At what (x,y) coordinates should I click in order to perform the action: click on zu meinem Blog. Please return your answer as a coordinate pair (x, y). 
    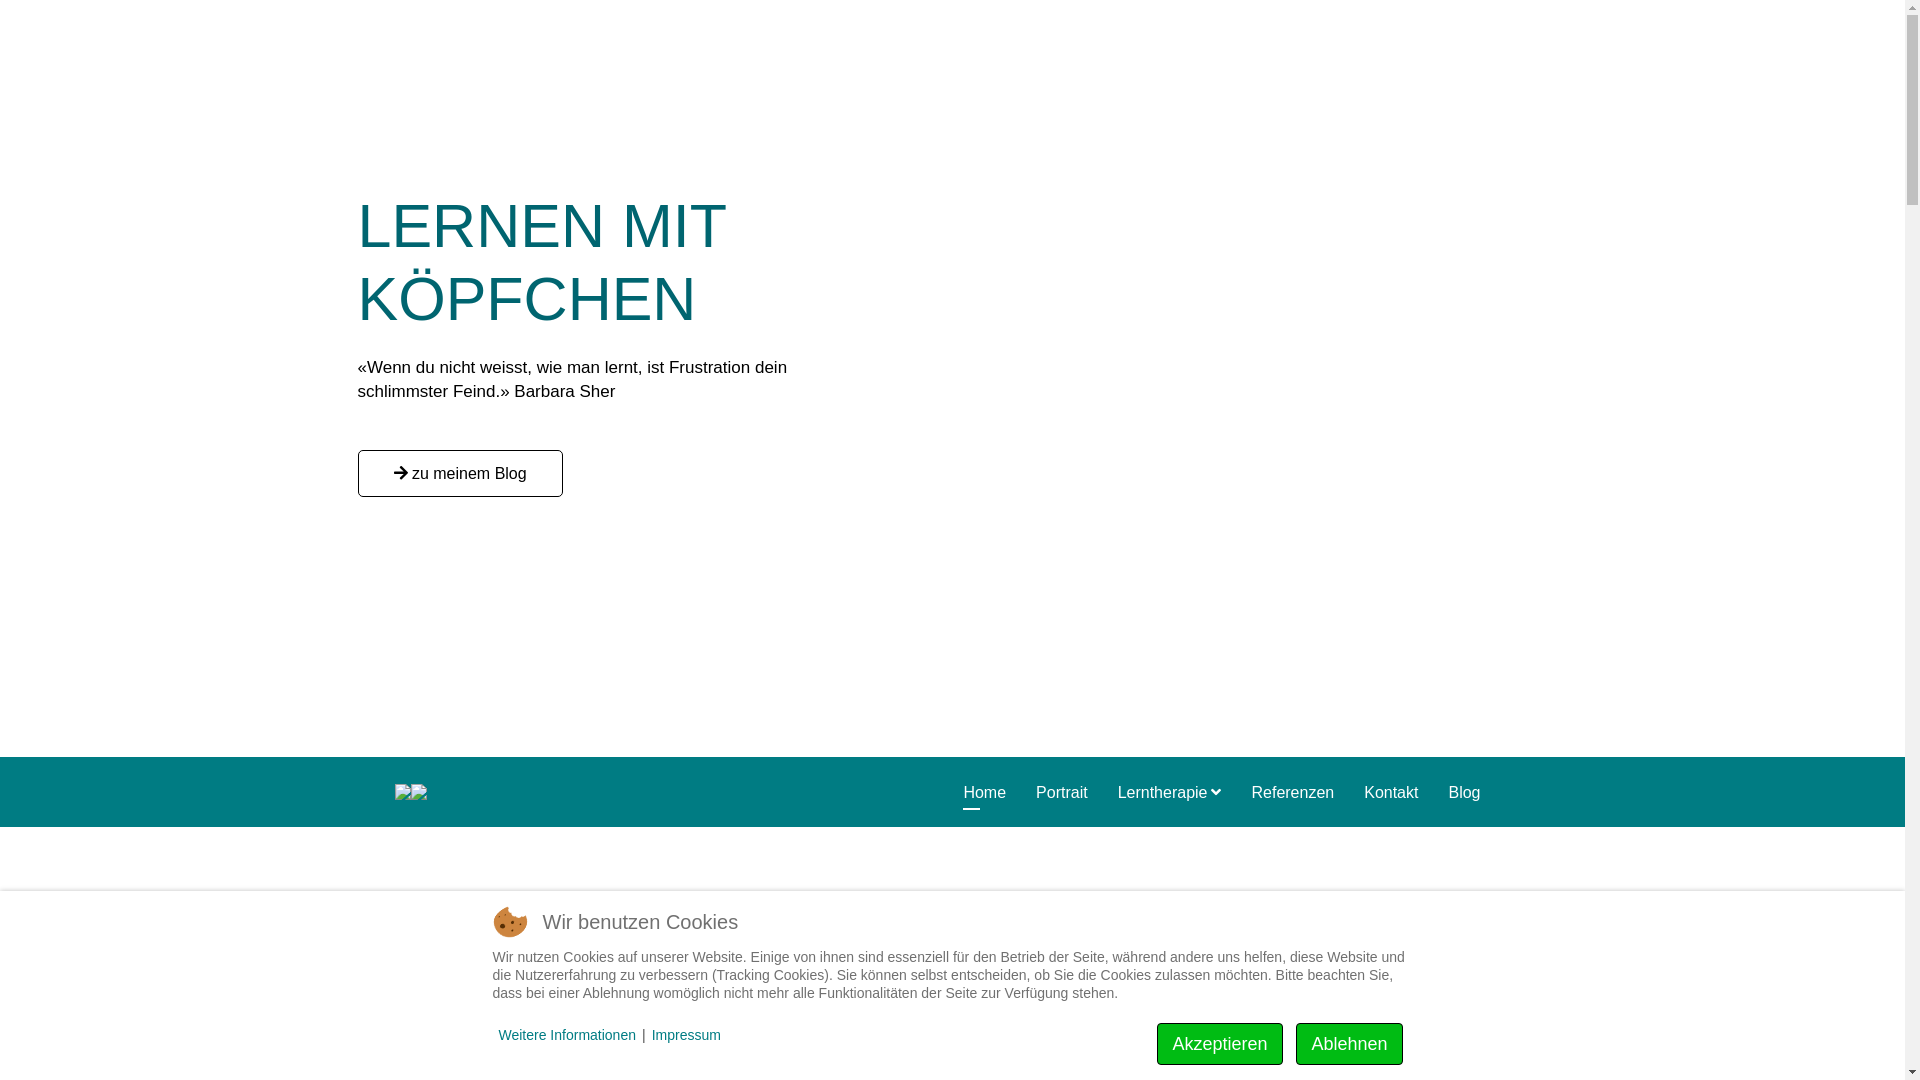
    Looking at the image, I should click on (460, 474).